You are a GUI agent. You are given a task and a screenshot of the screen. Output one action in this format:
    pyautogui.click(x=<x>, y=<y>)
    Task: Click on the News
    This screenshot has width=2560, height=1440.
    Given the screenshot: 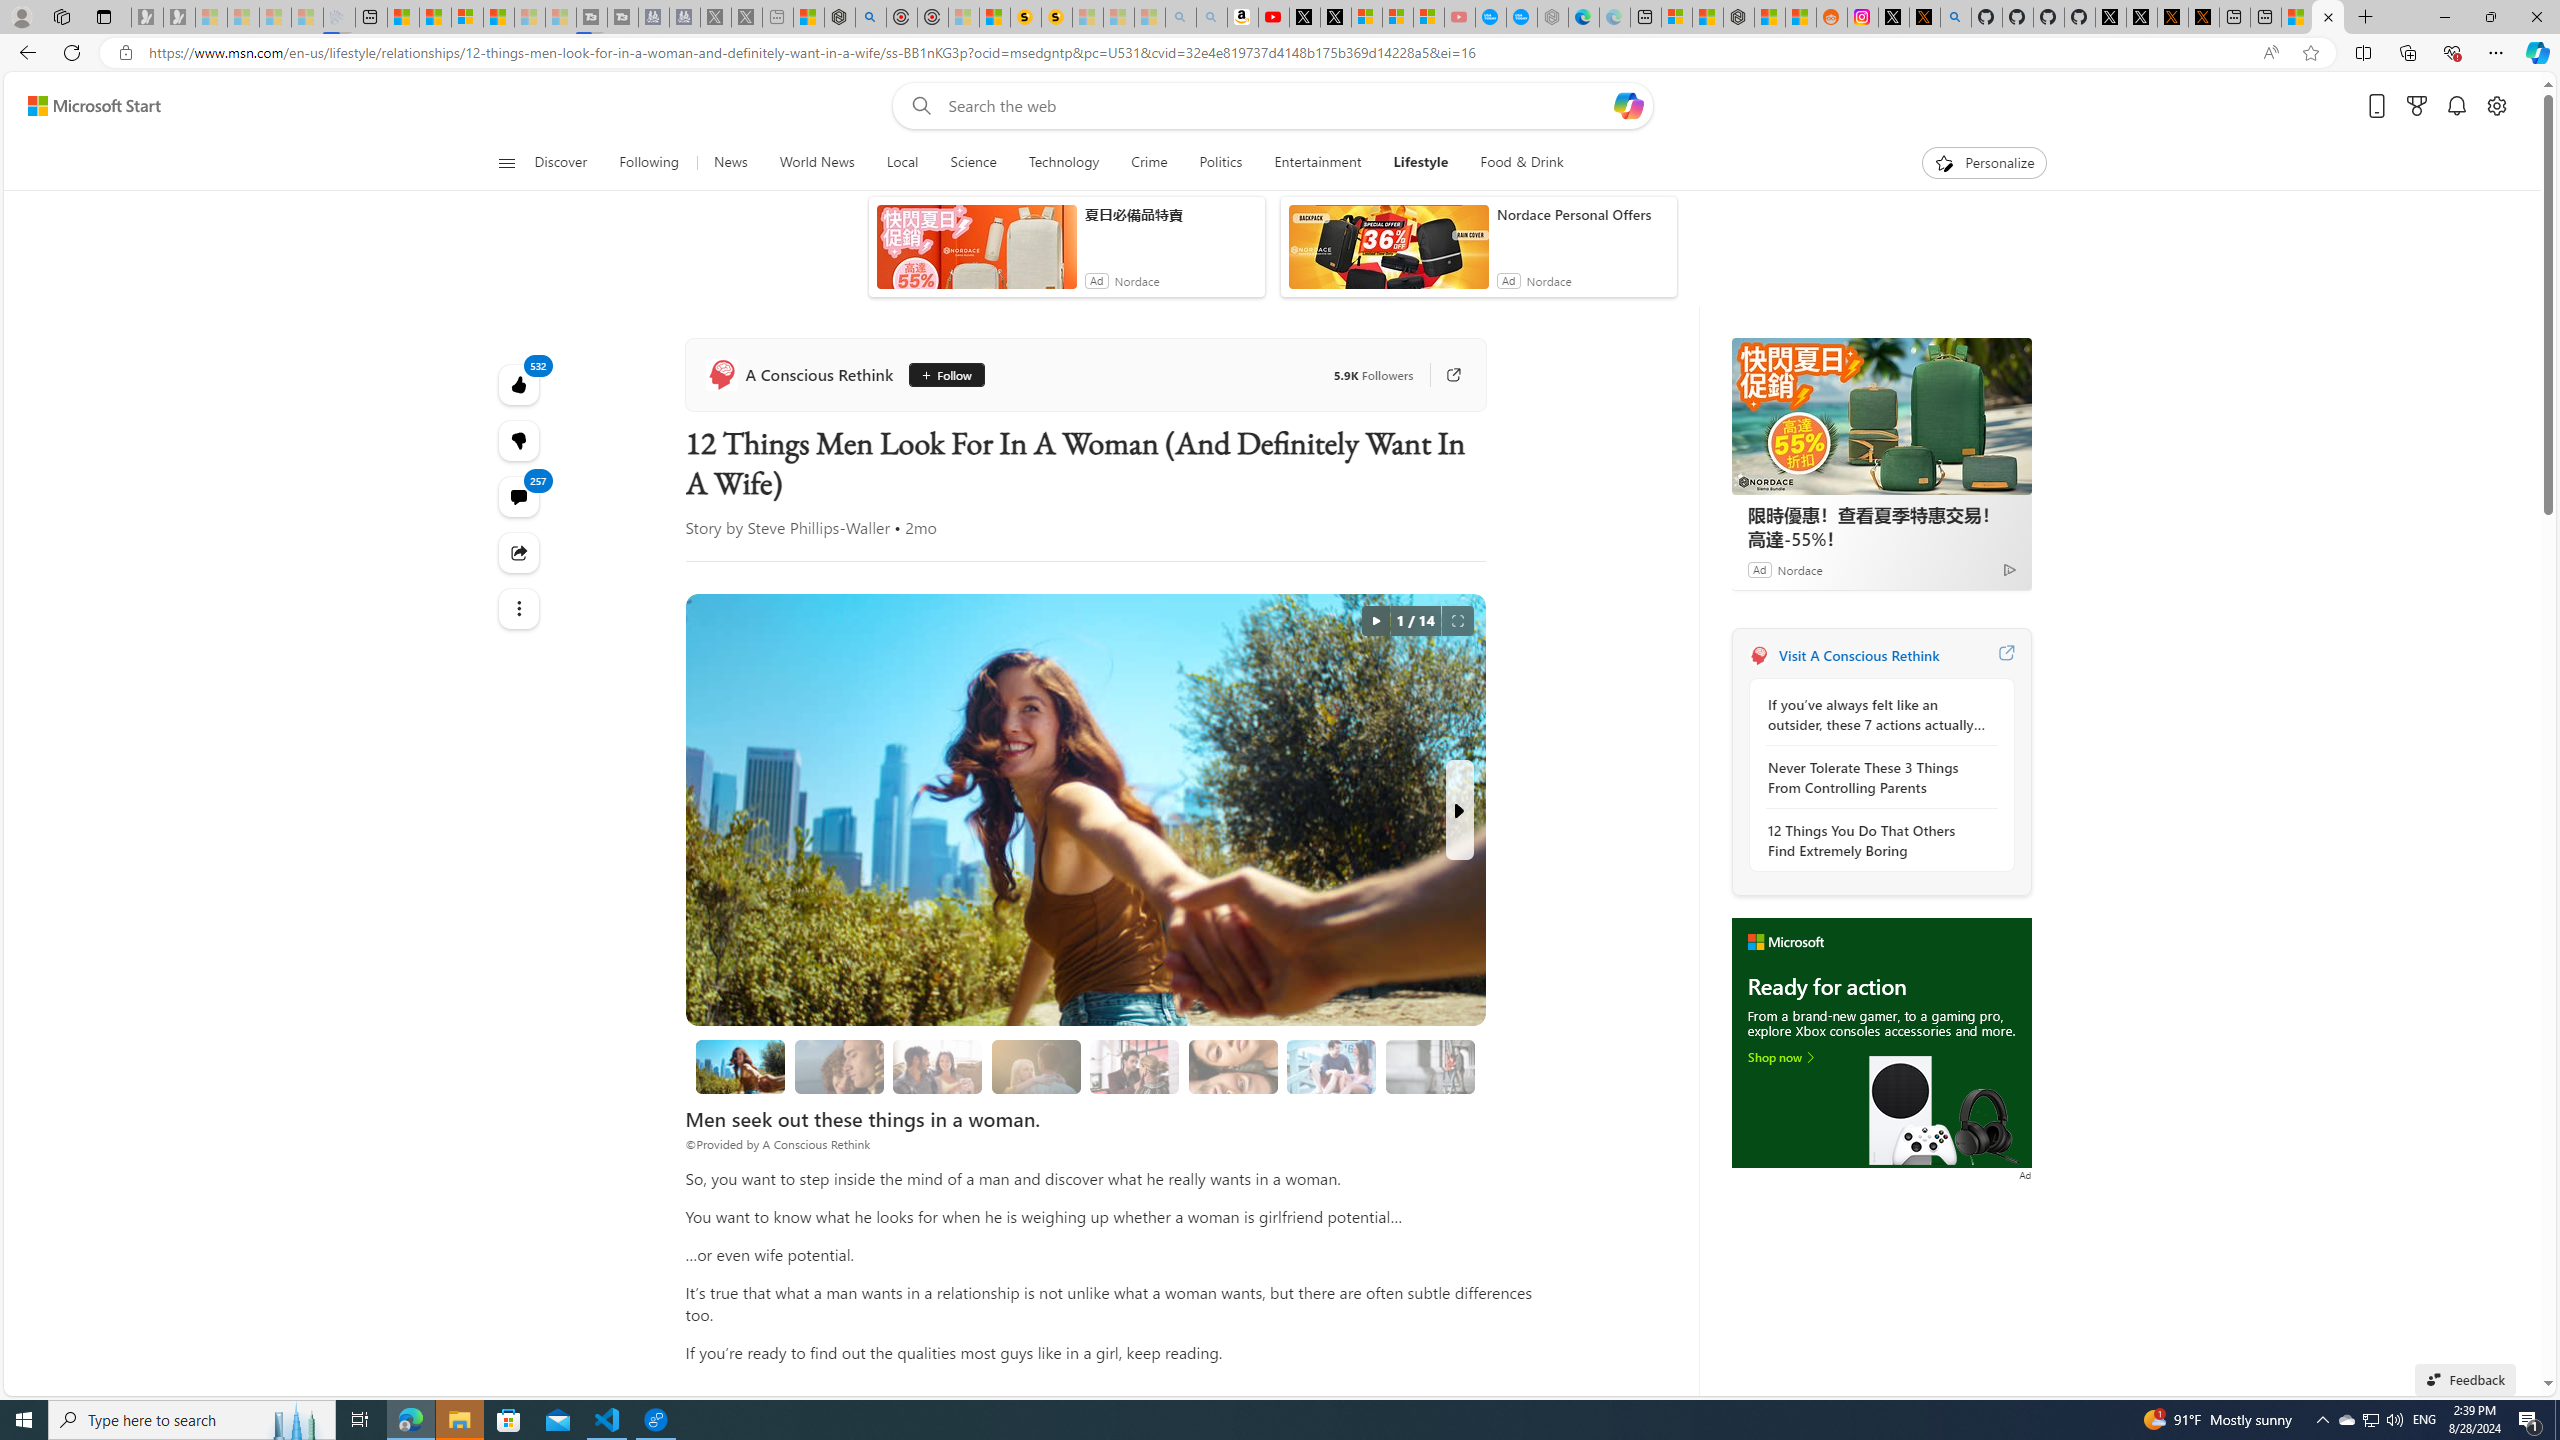 What is the action you would take?
    pyautogui.click(x=730, y=163)
    